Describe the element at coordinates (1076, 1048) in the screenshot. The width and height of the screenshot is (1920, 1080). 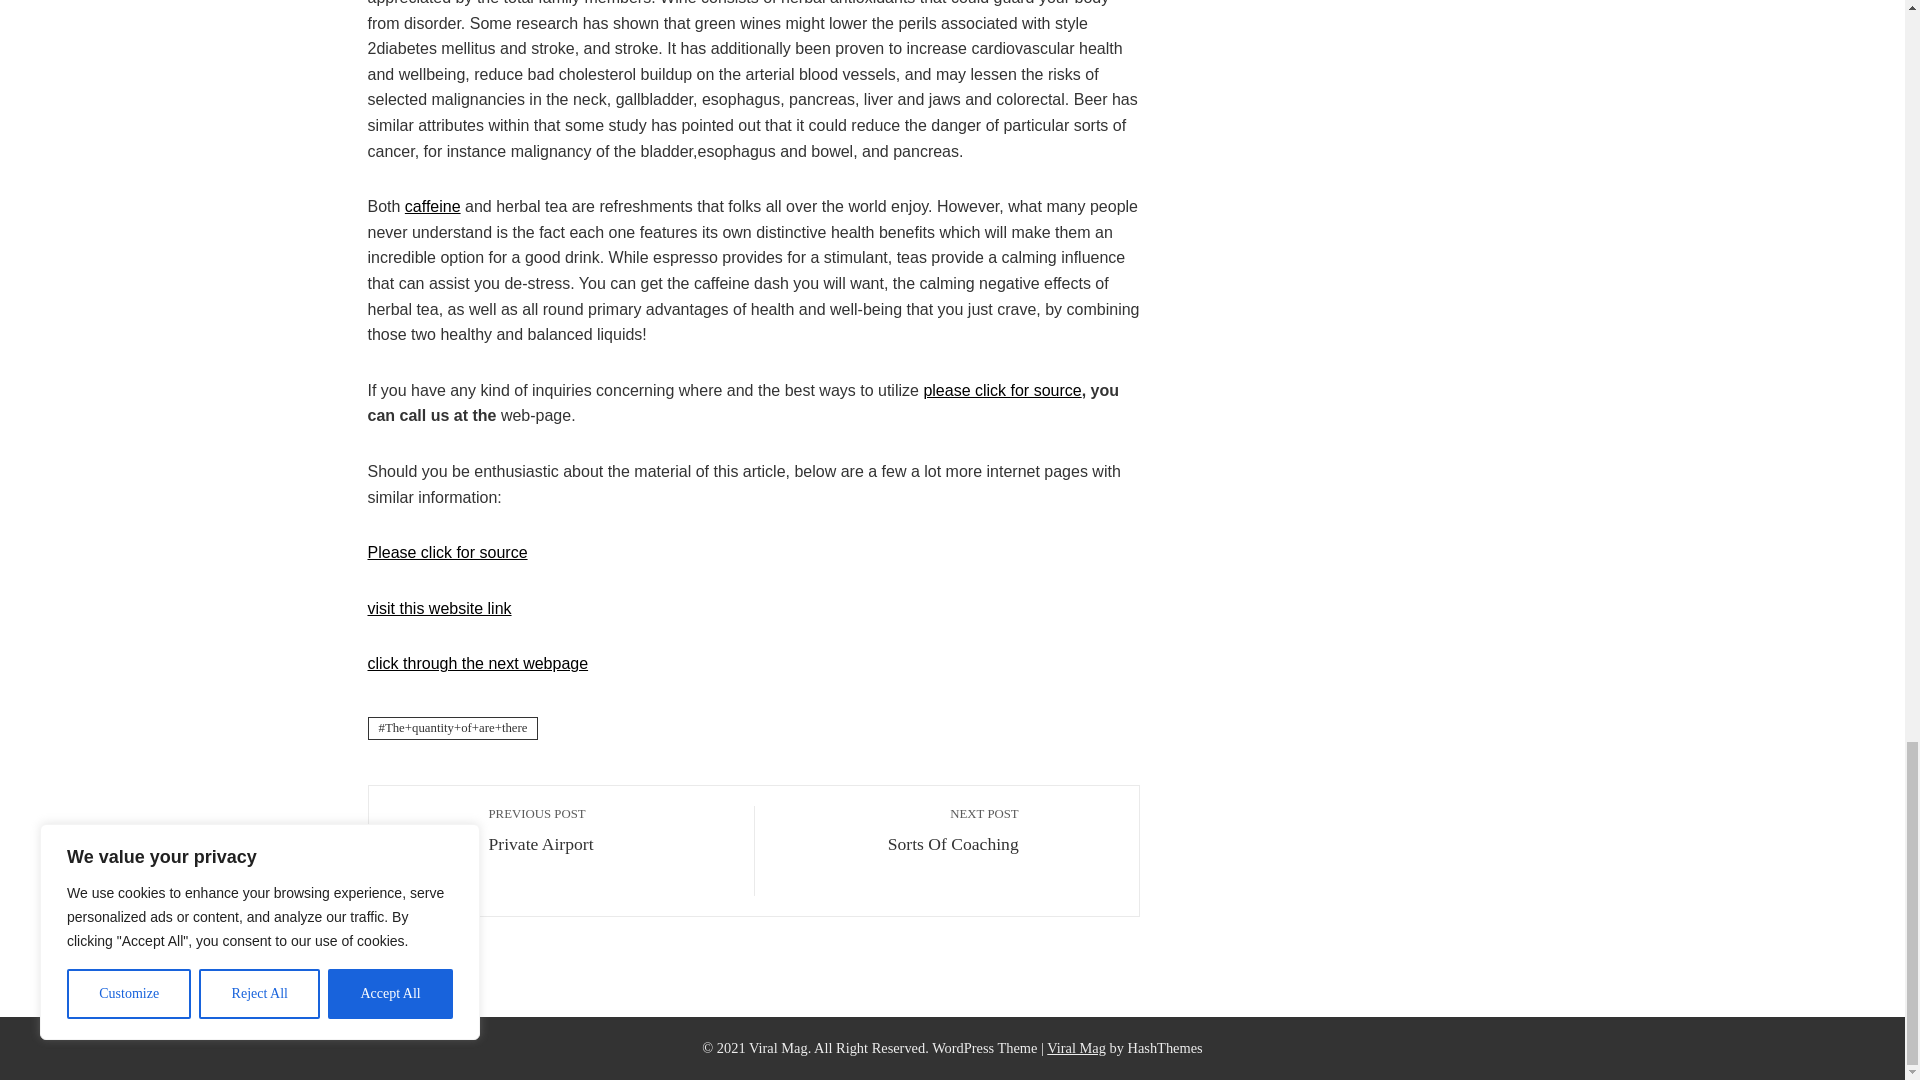
I see `Download Viral News` at that location.